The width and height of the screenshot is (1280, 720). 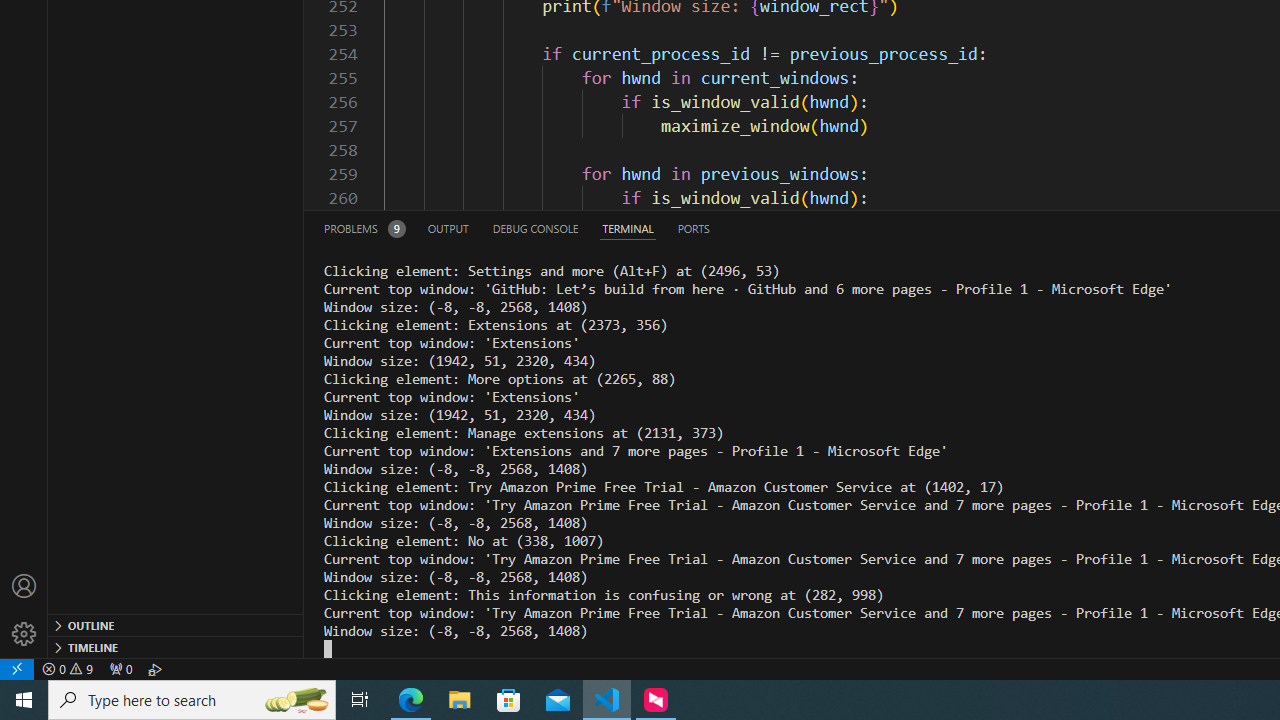 I want to click on Problems (Ctrl+Shift+M) - Total 9 Problems, so click(x=364, y=228).